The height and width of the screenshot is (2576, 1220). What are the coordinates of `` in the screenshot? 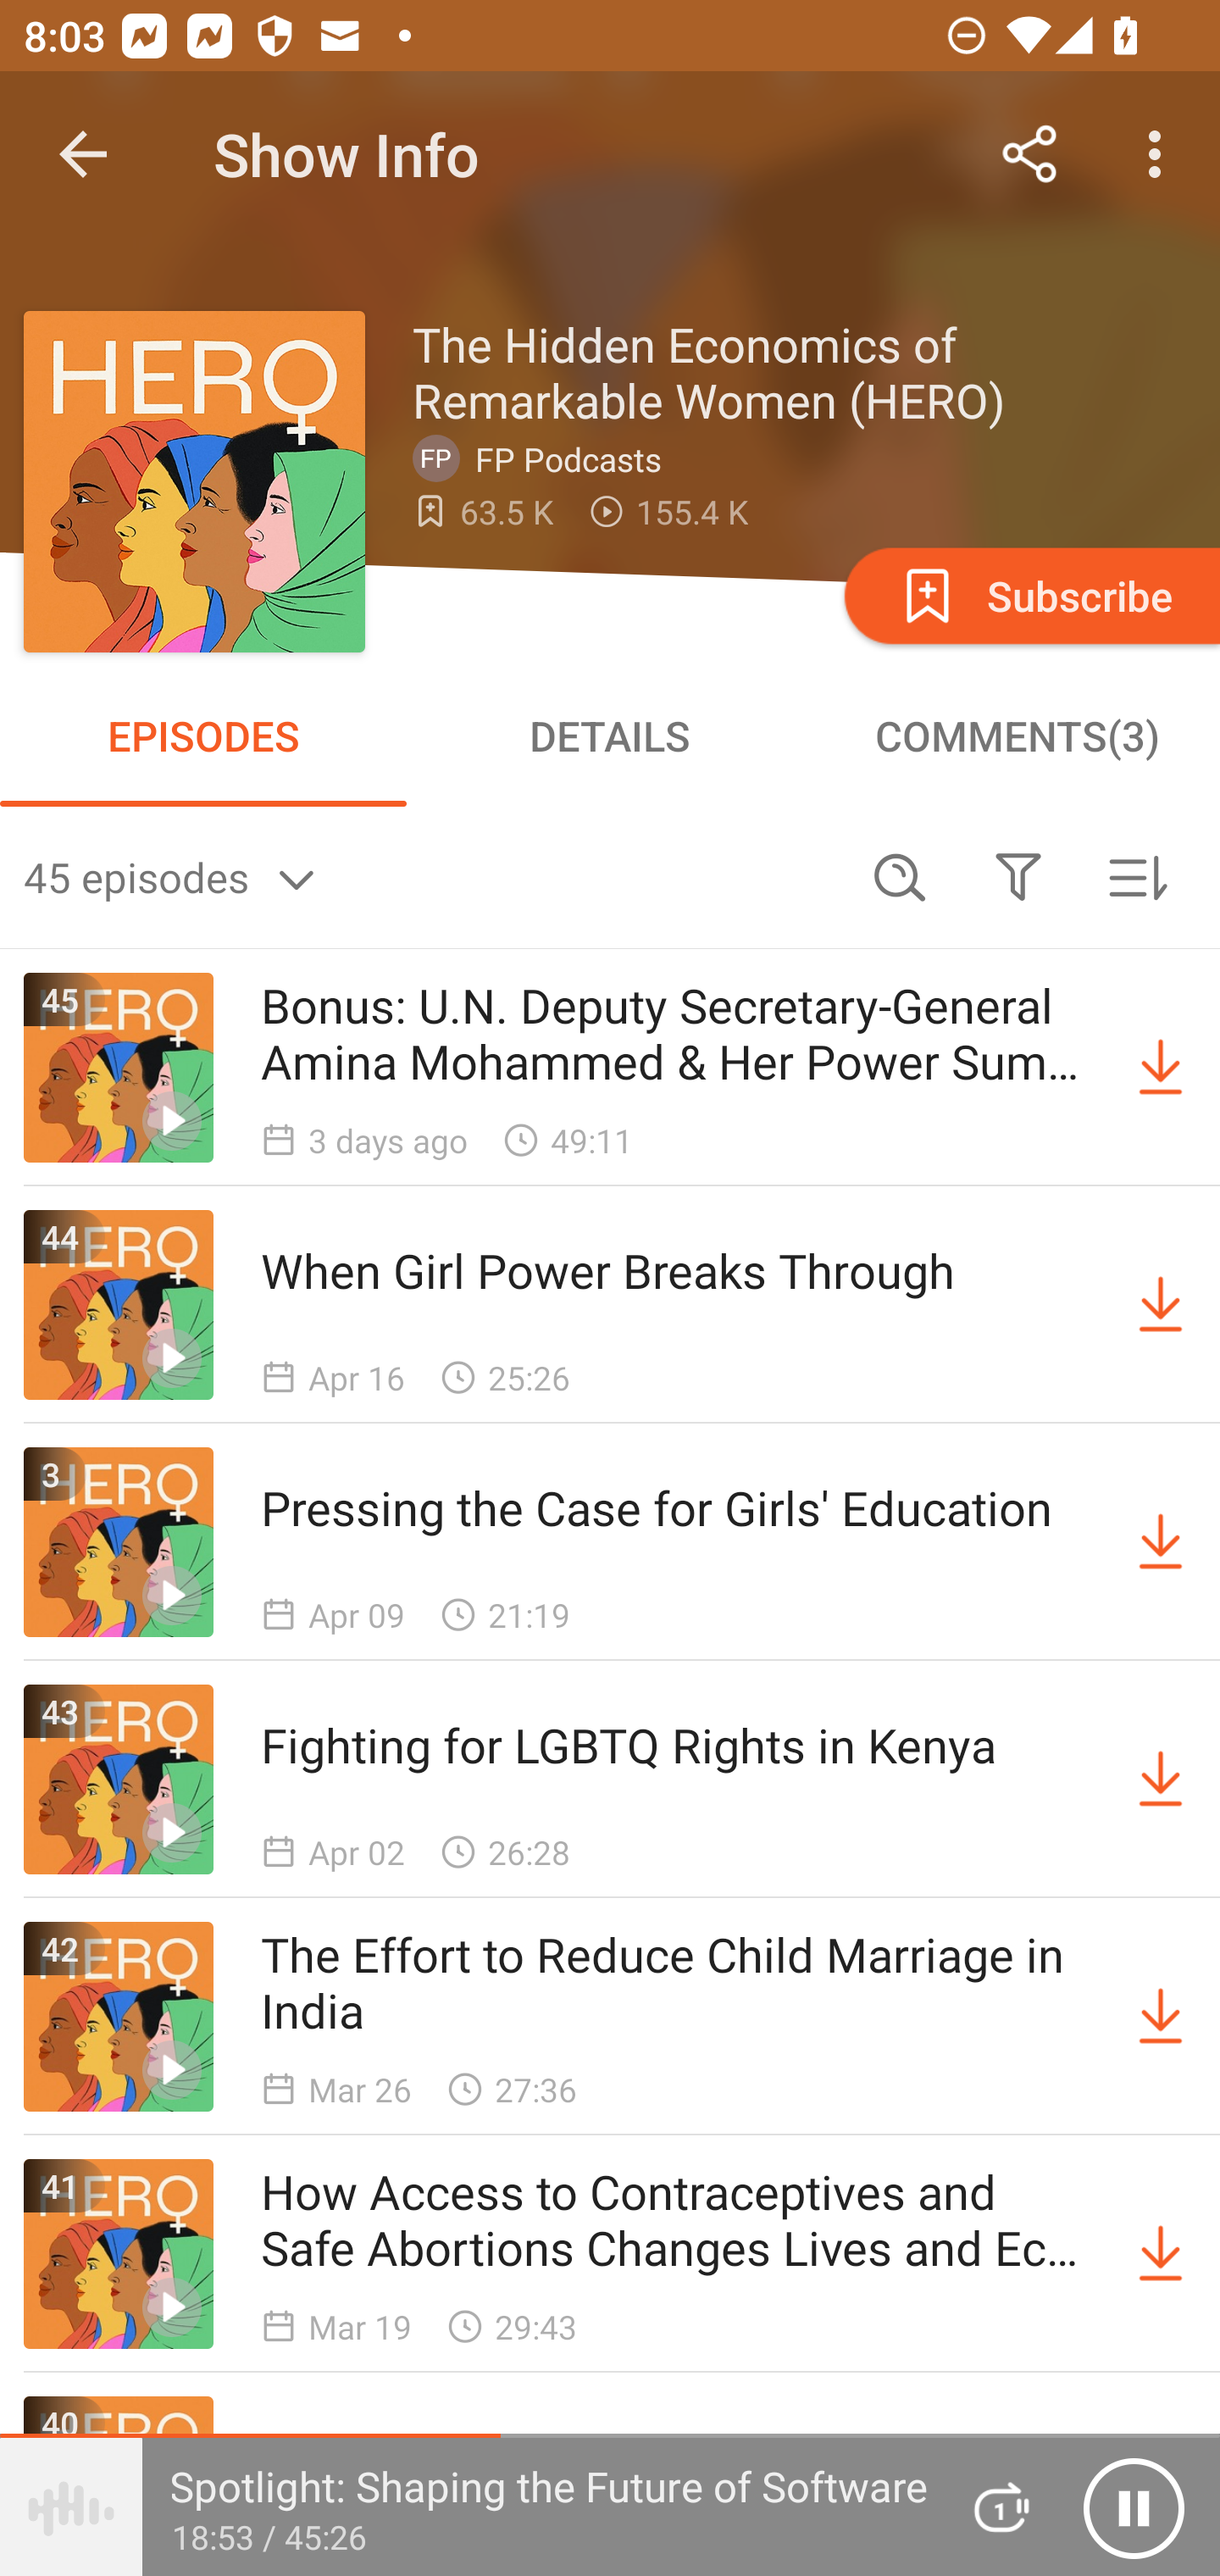 It's located at (1018, 876).